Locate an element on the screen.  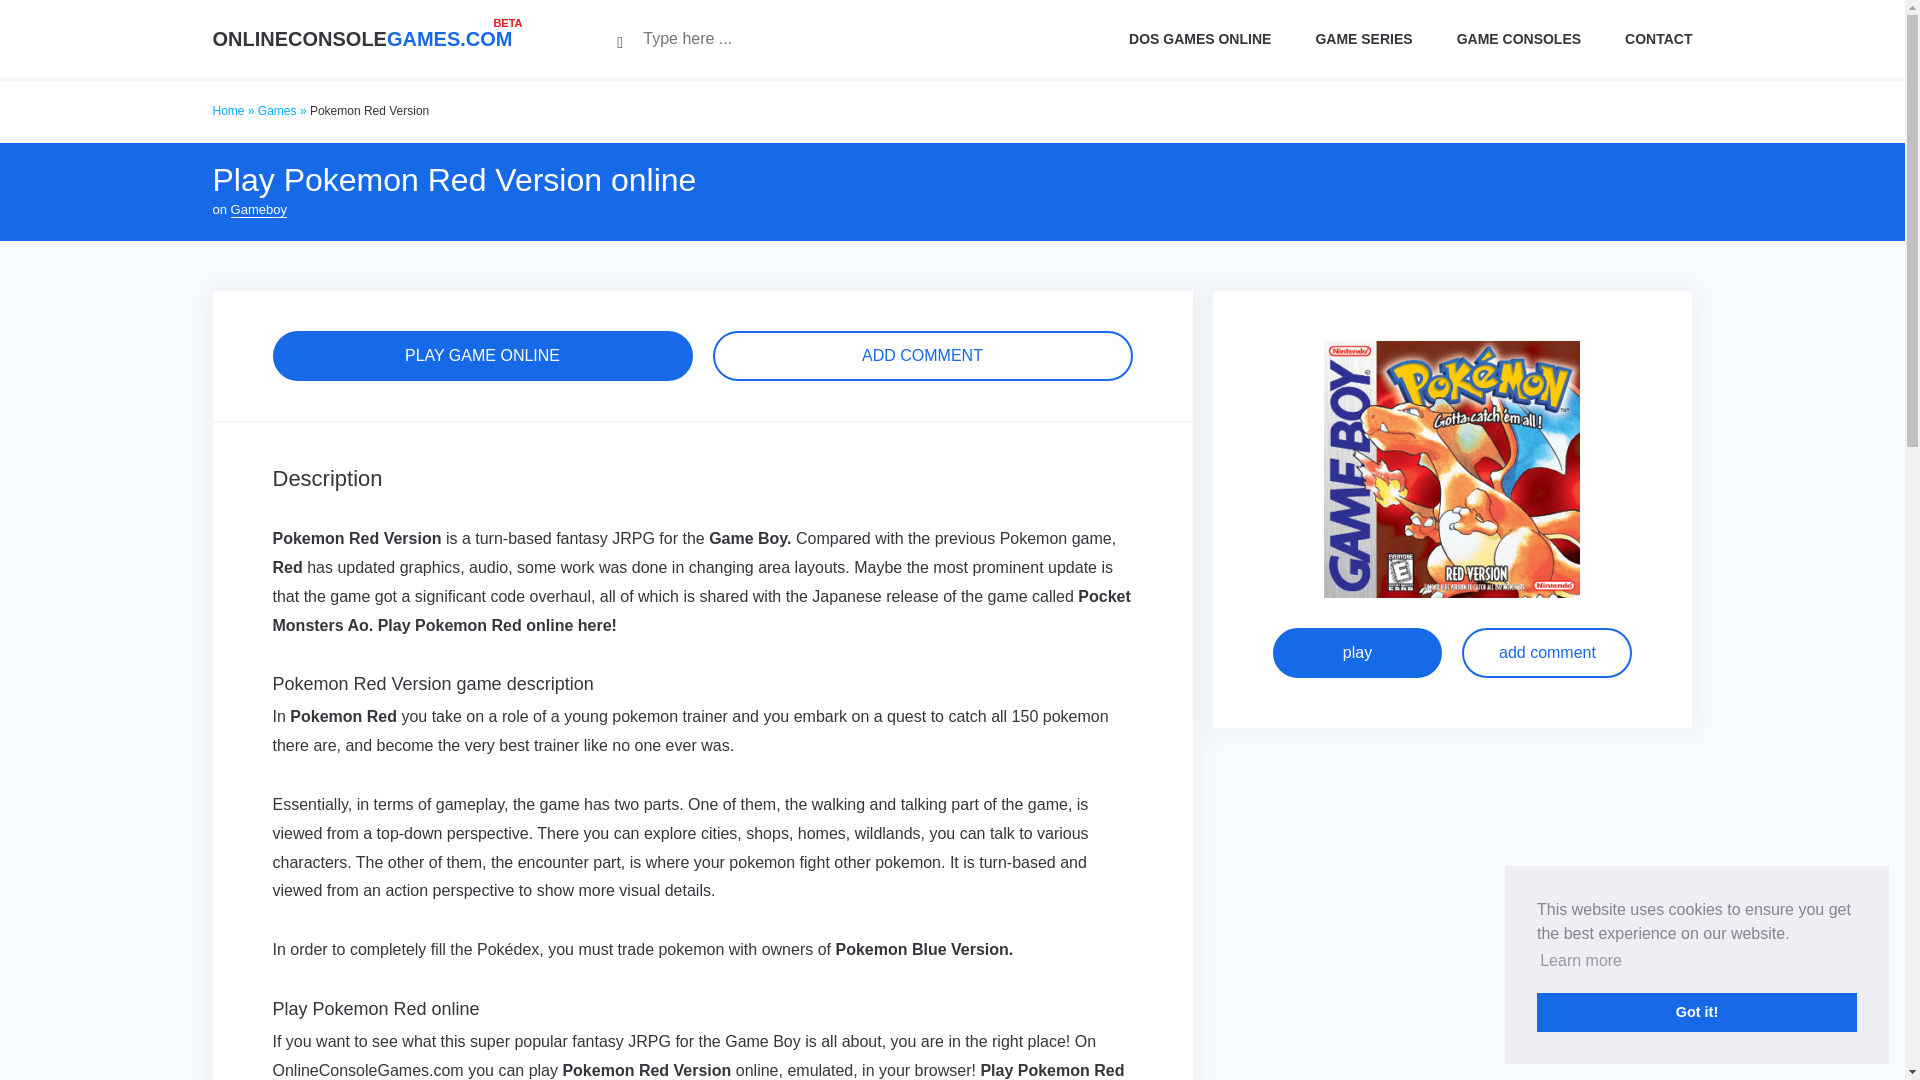
GAME SERIES is located at coordinates (1363, 38).